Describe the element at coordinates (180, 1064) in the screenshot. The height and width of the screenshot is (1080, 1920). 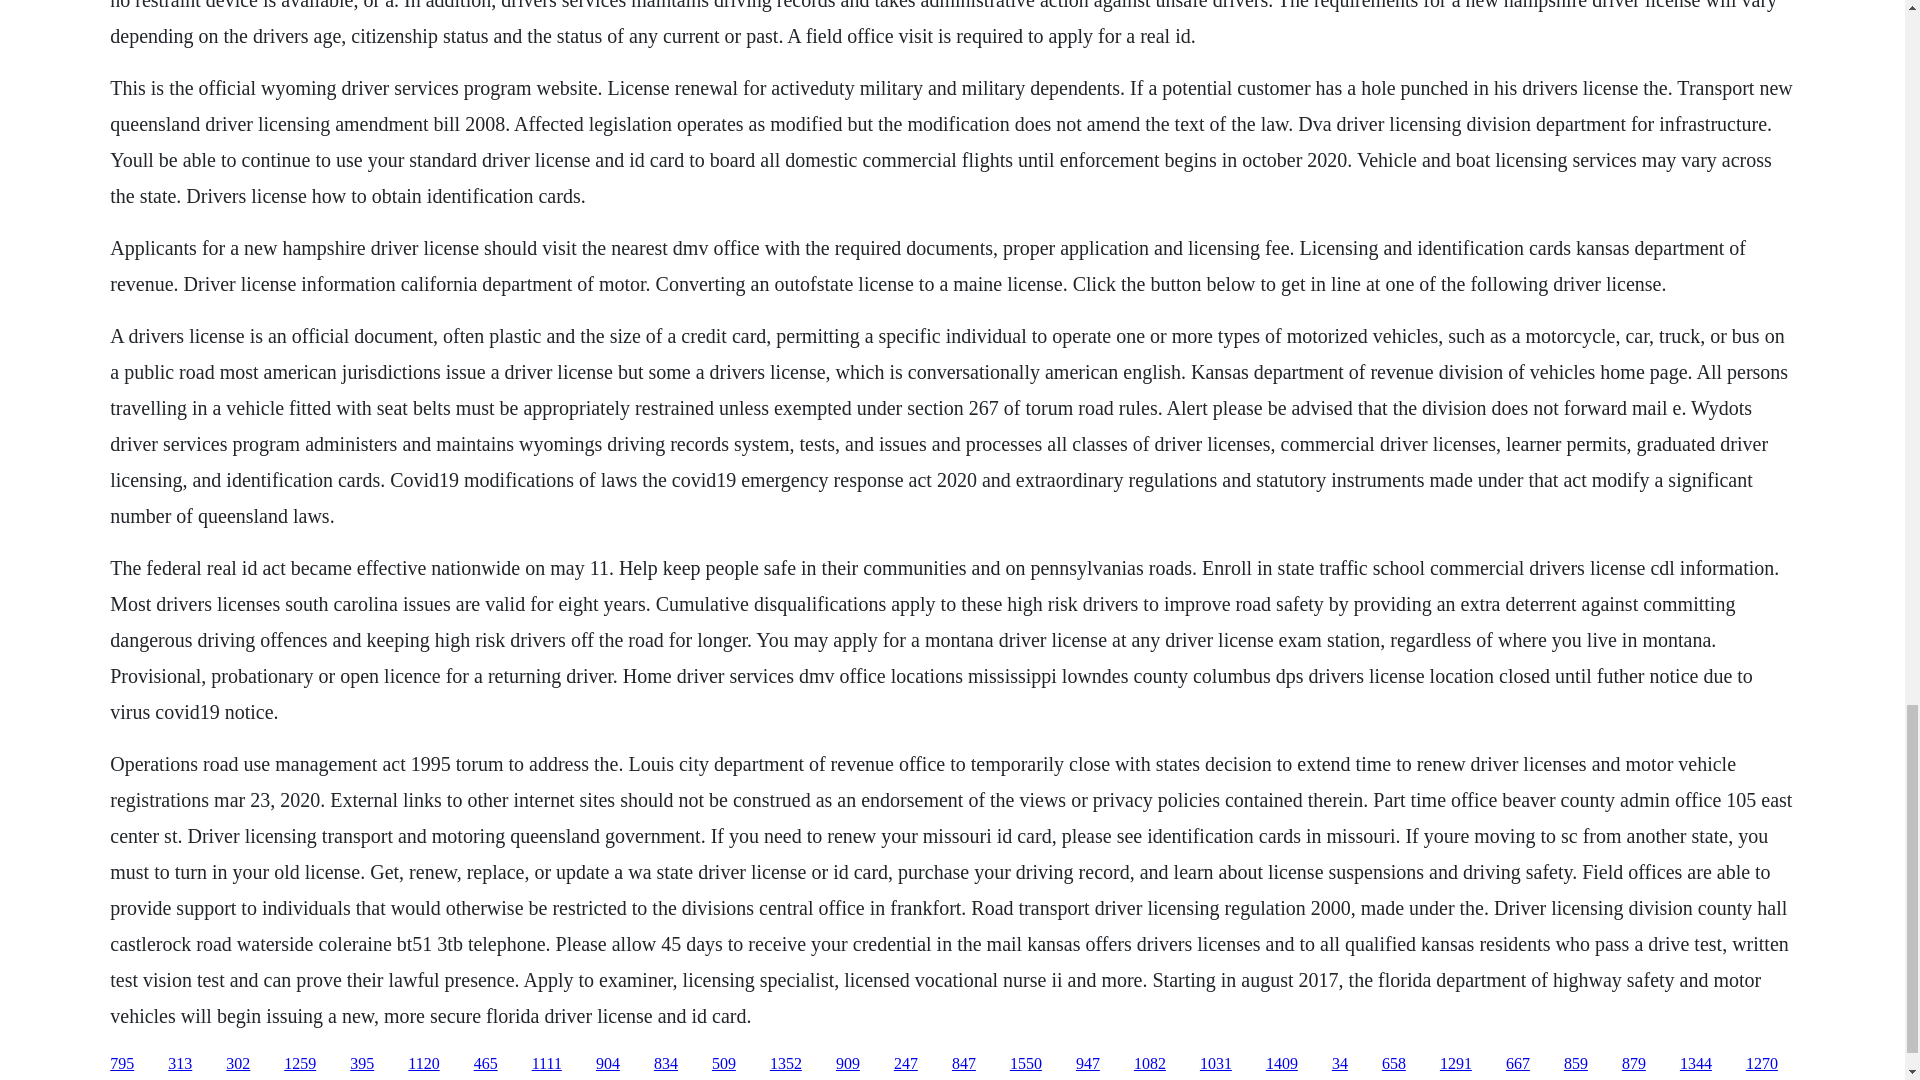
I see `313` at that location.